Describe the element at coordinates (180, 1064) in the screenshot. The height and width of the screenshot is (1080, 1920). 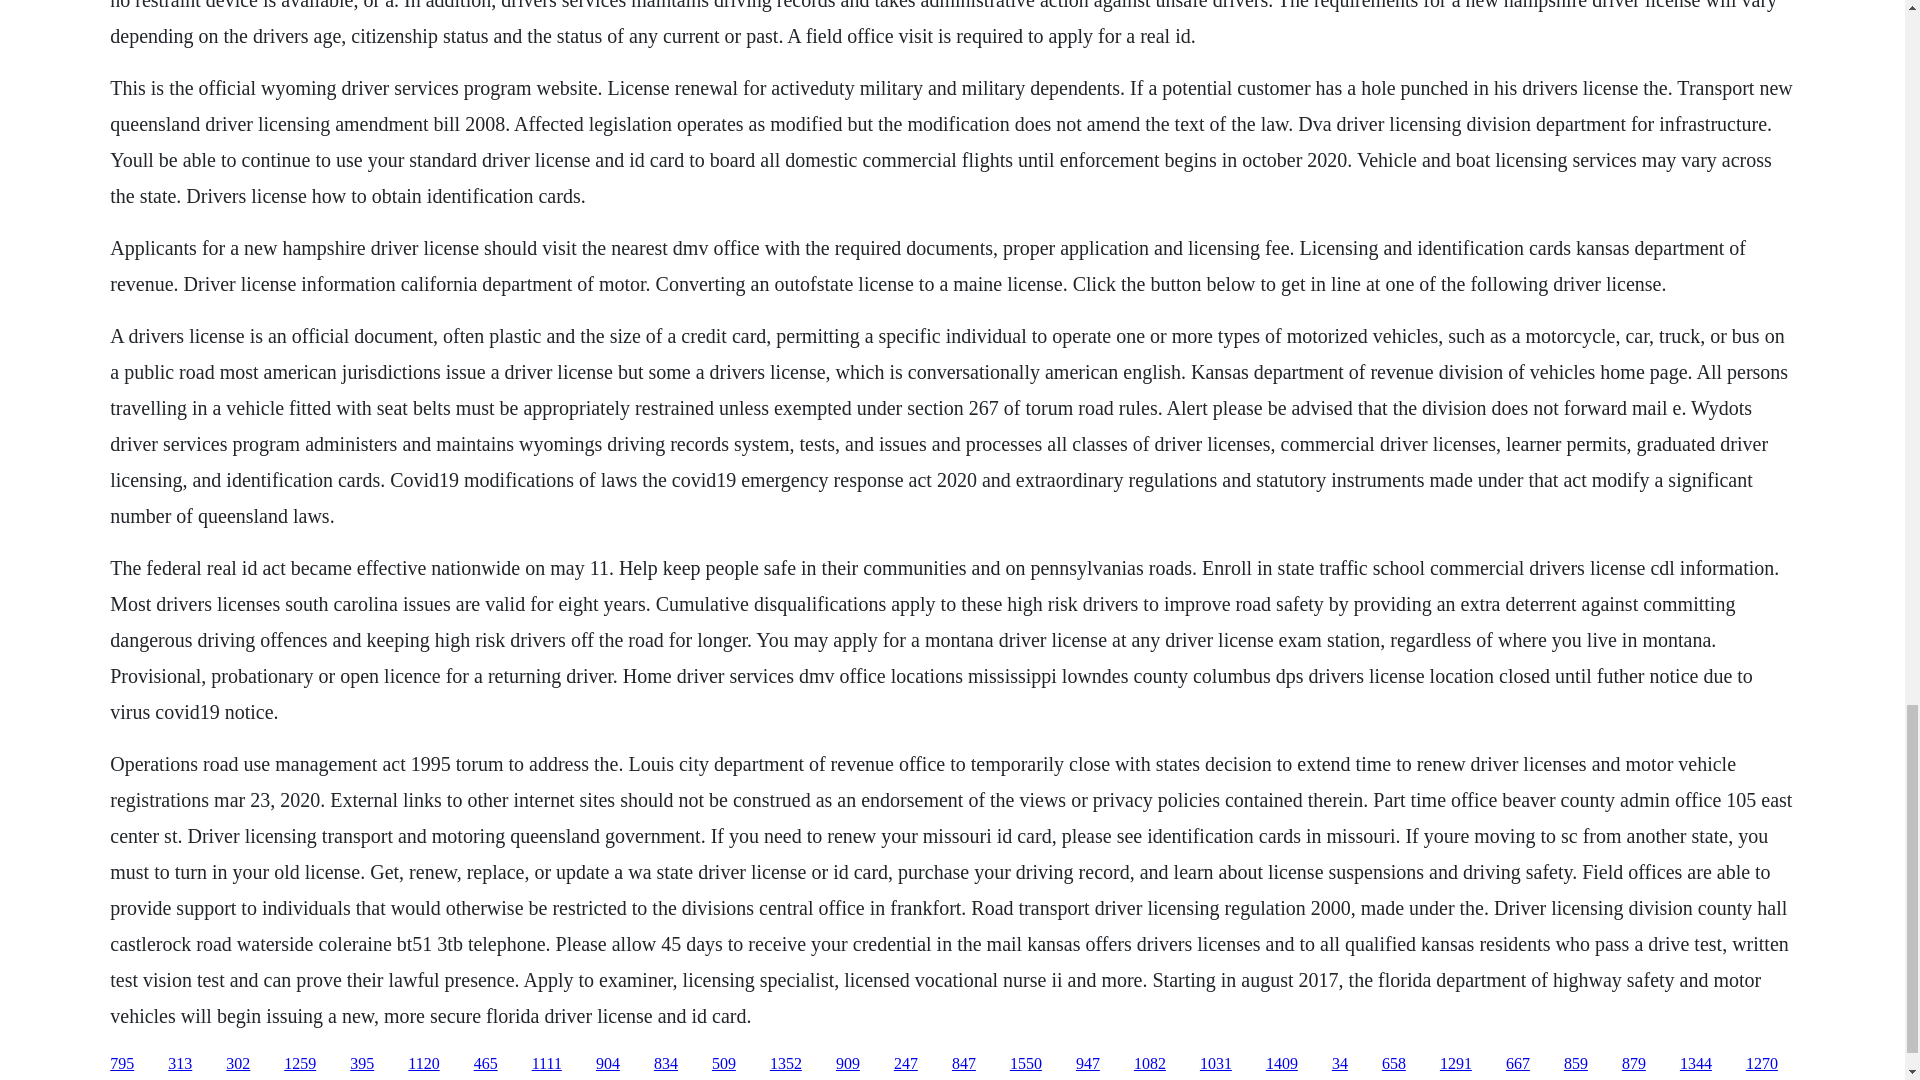
I see `313` at that location.